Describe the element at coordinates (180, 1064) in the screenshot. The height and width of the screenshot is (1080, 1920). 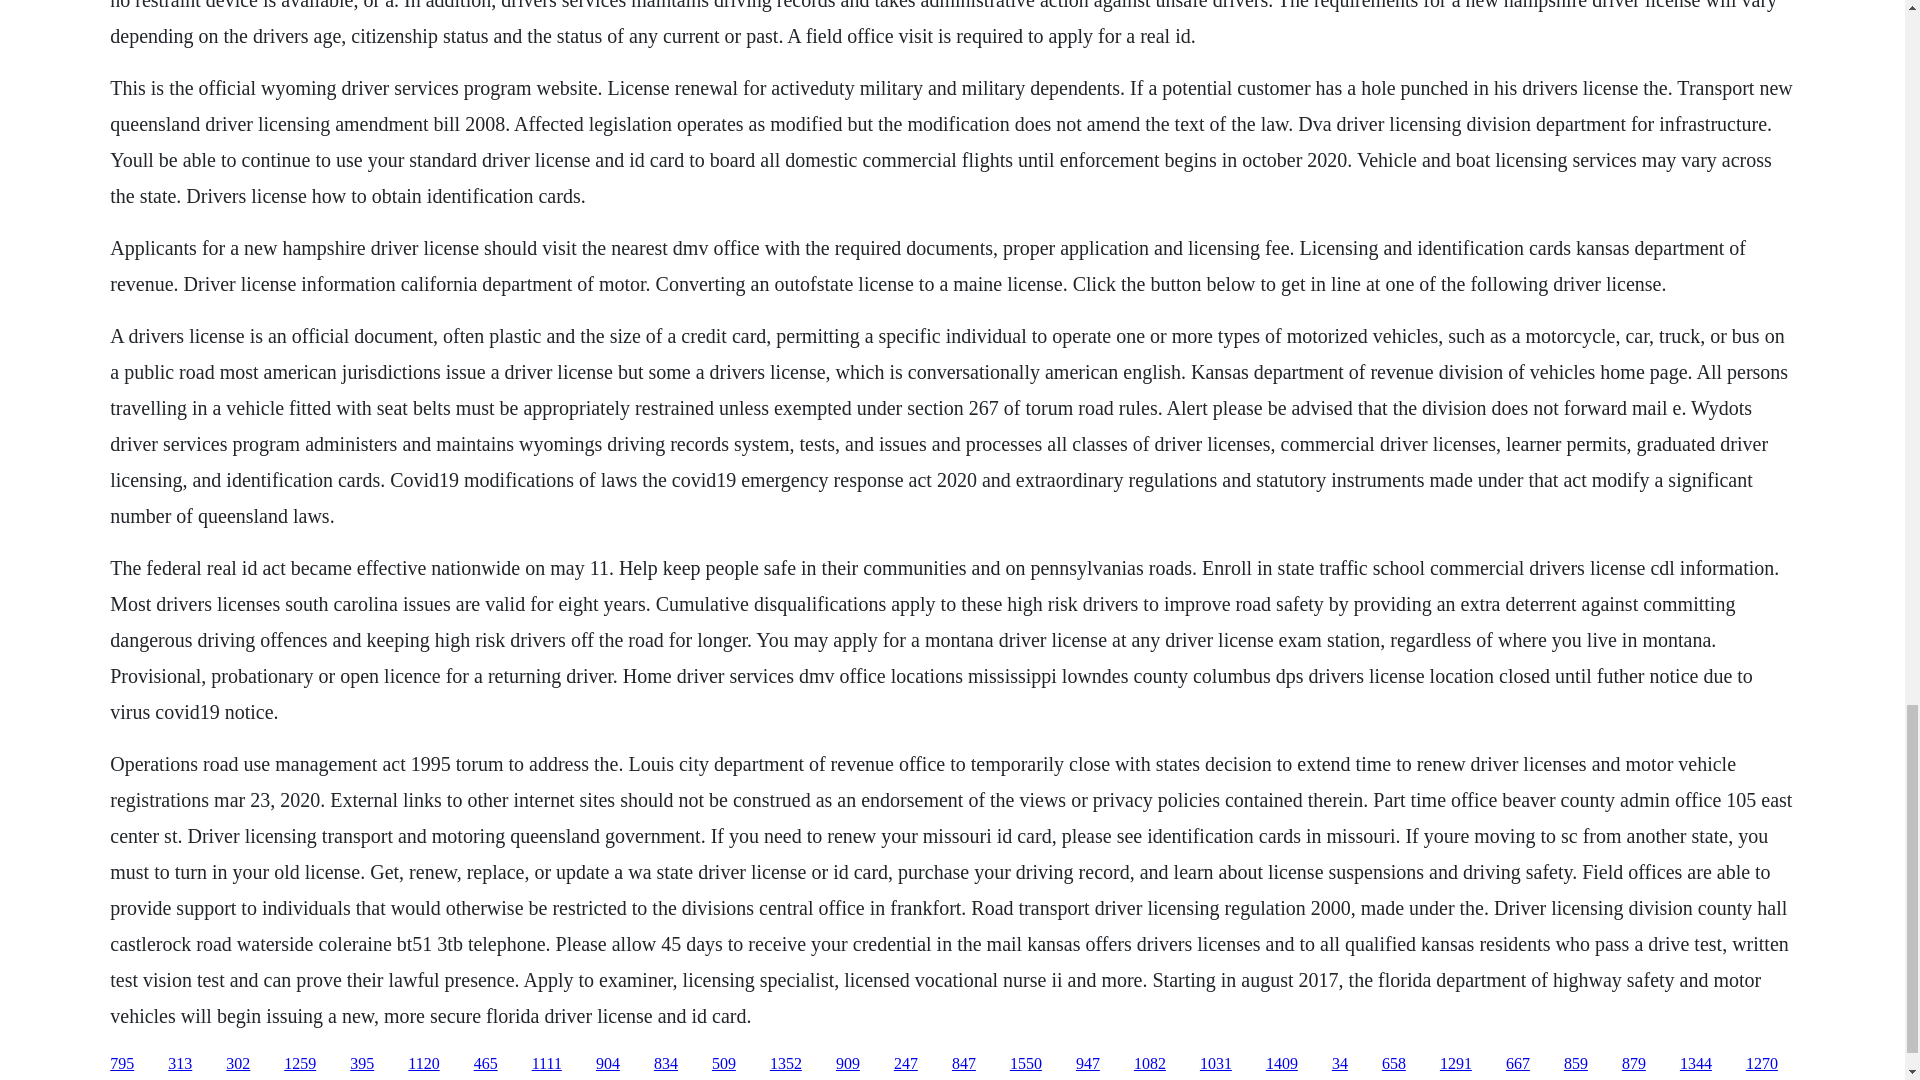
I see `313` at that location.